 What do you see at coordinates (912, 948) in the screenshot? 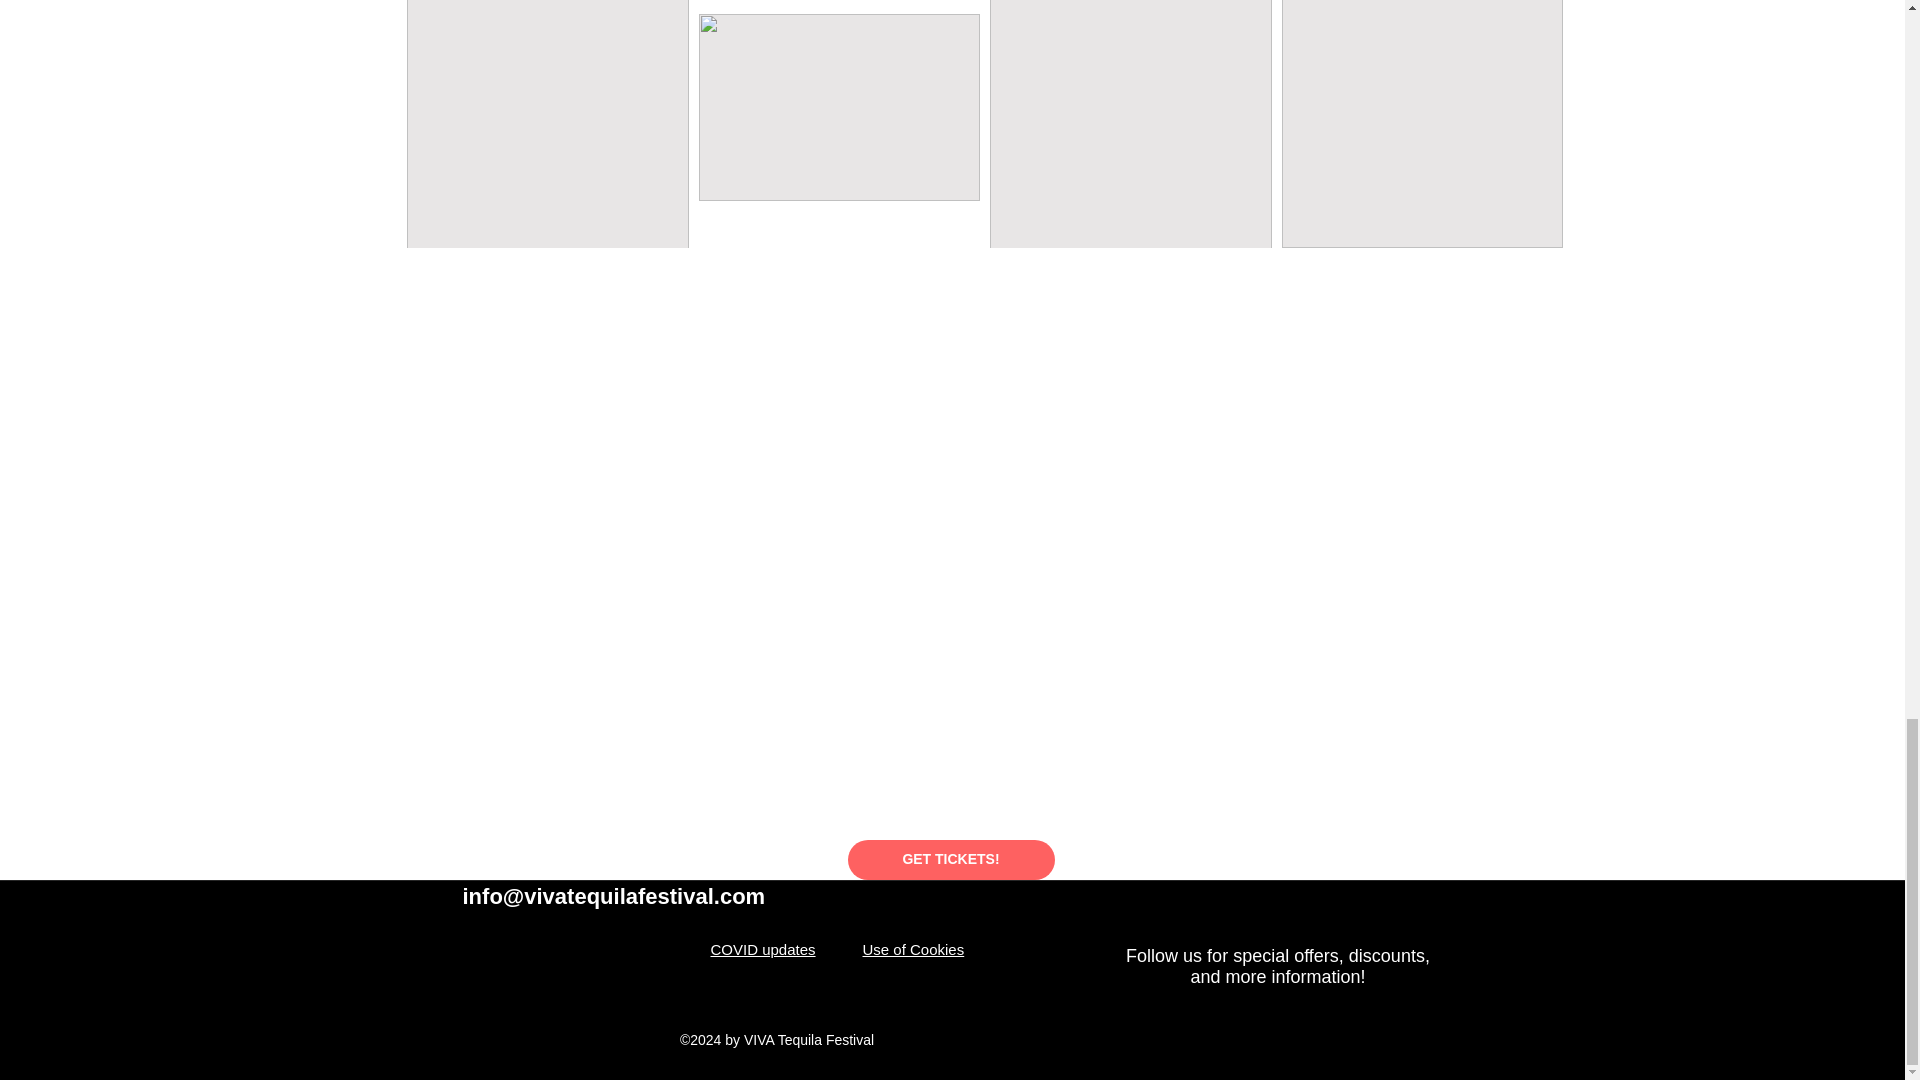
I see `Use of Cookies` at bounding box center [912, 948].